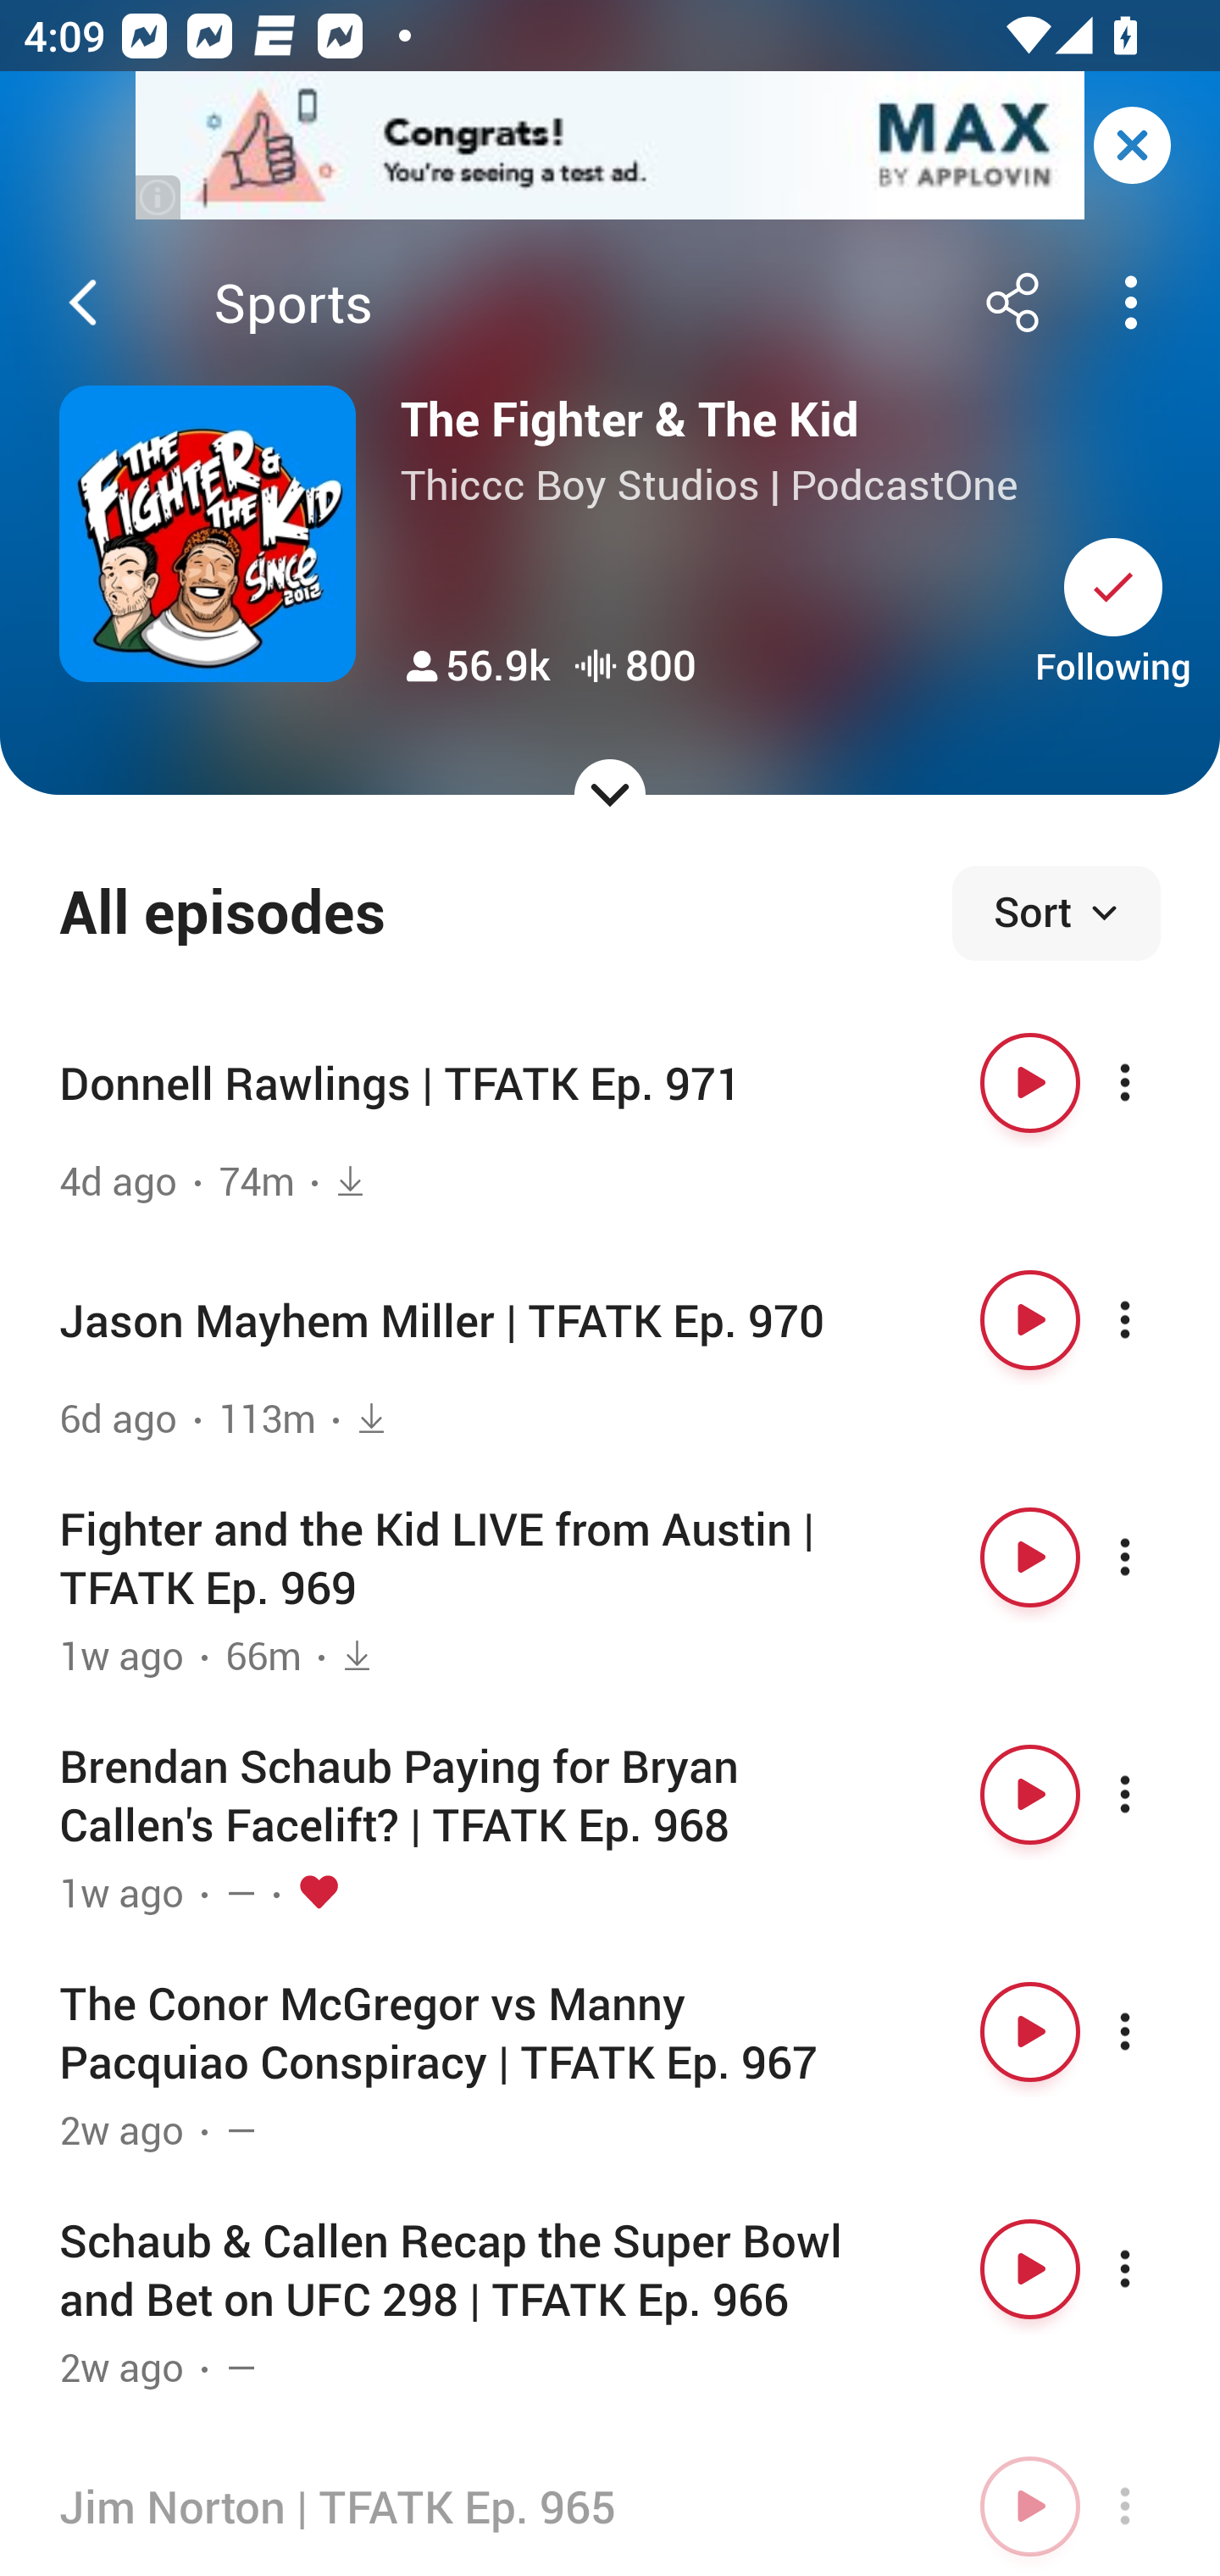  I want to click on More options, so click(1154, 2269).